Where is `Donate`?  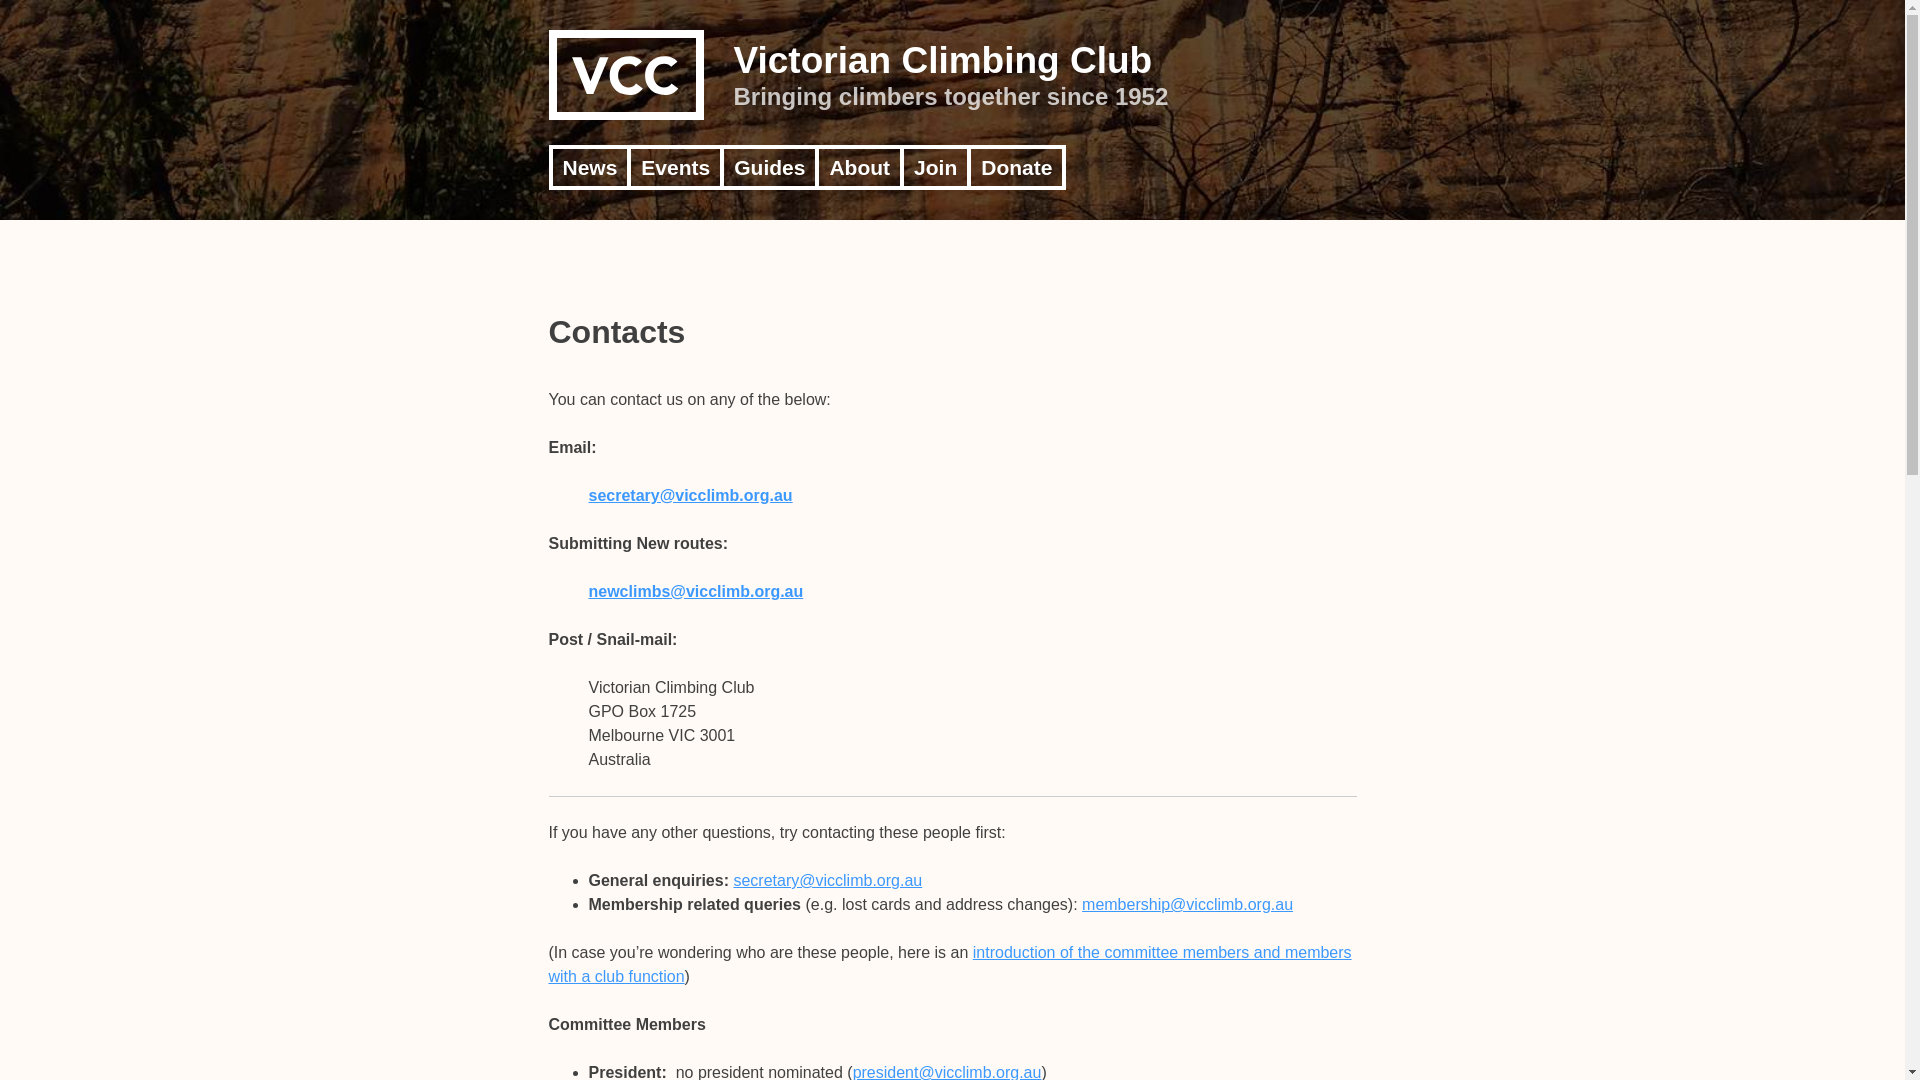 Donate is located at coordinates (1016, 168).